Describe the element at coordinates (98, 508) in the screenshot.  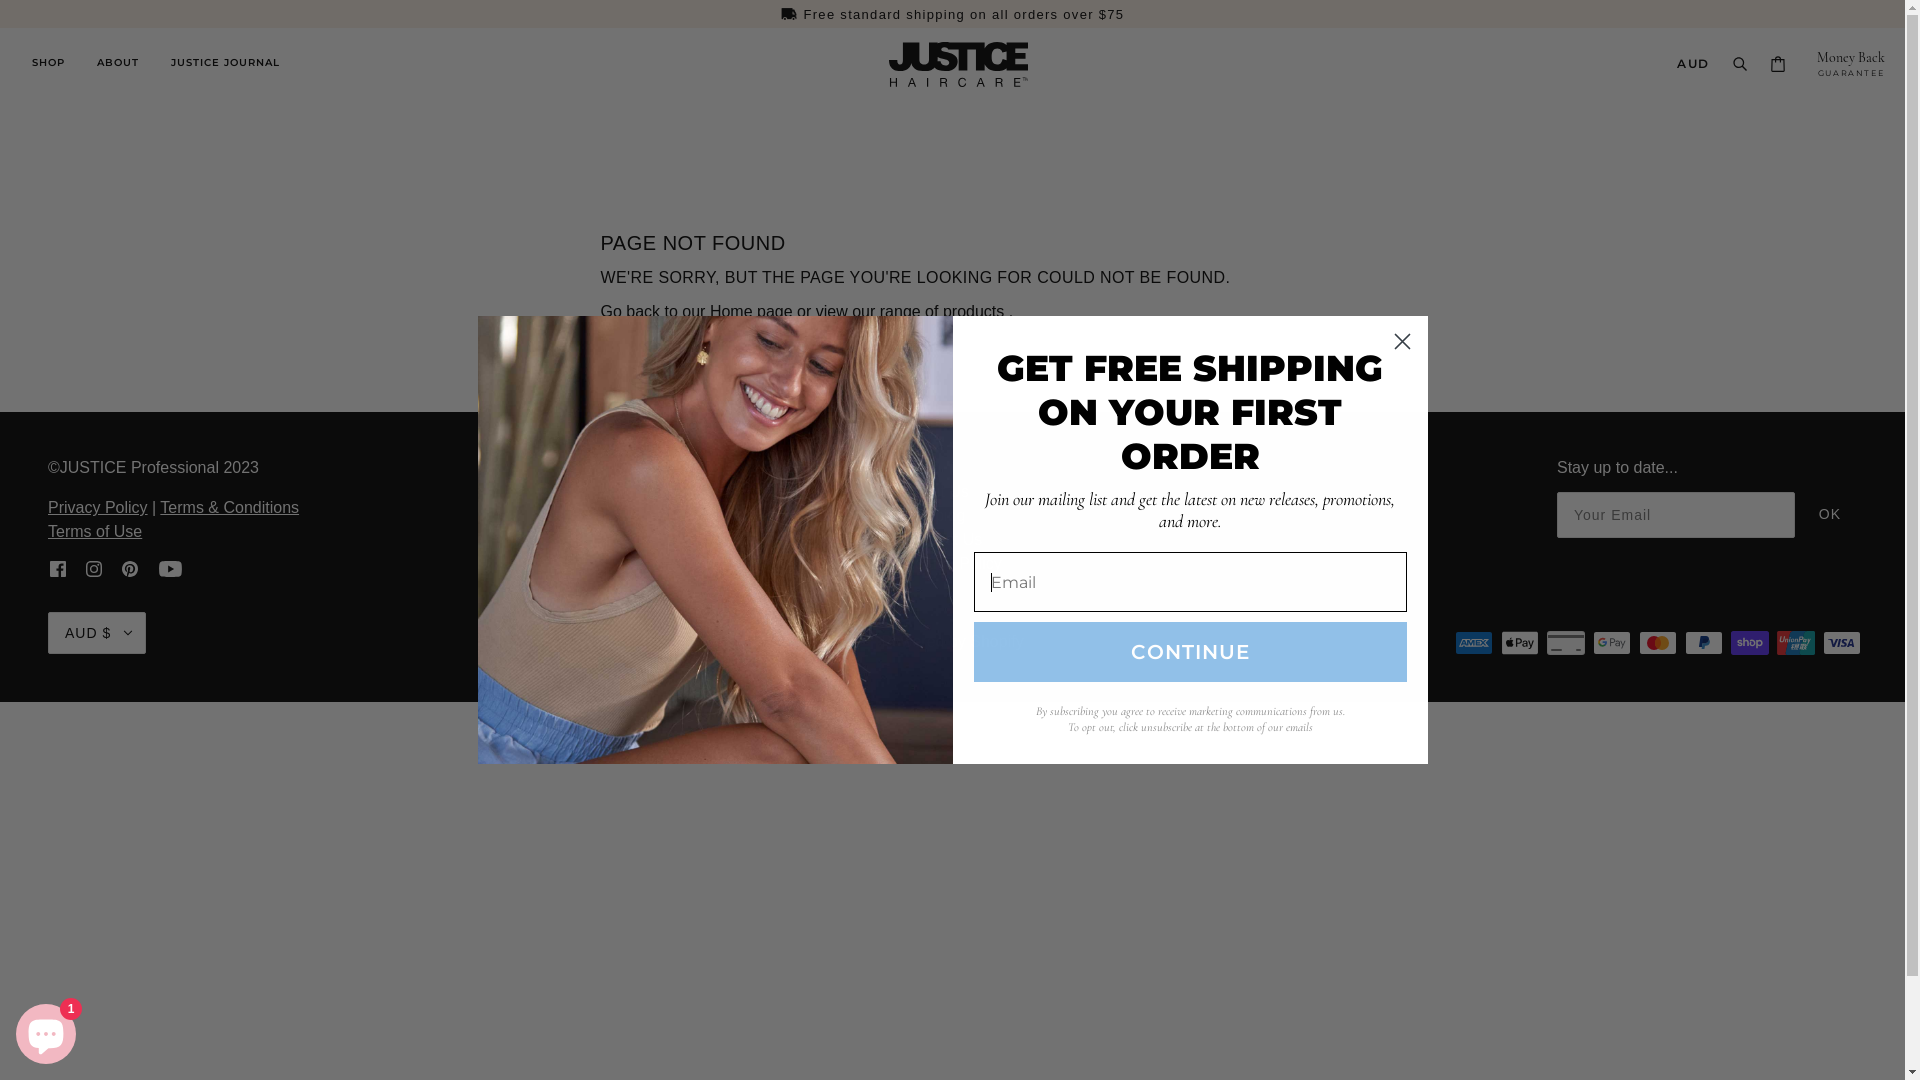
I see `Privacy Policy` at that location.